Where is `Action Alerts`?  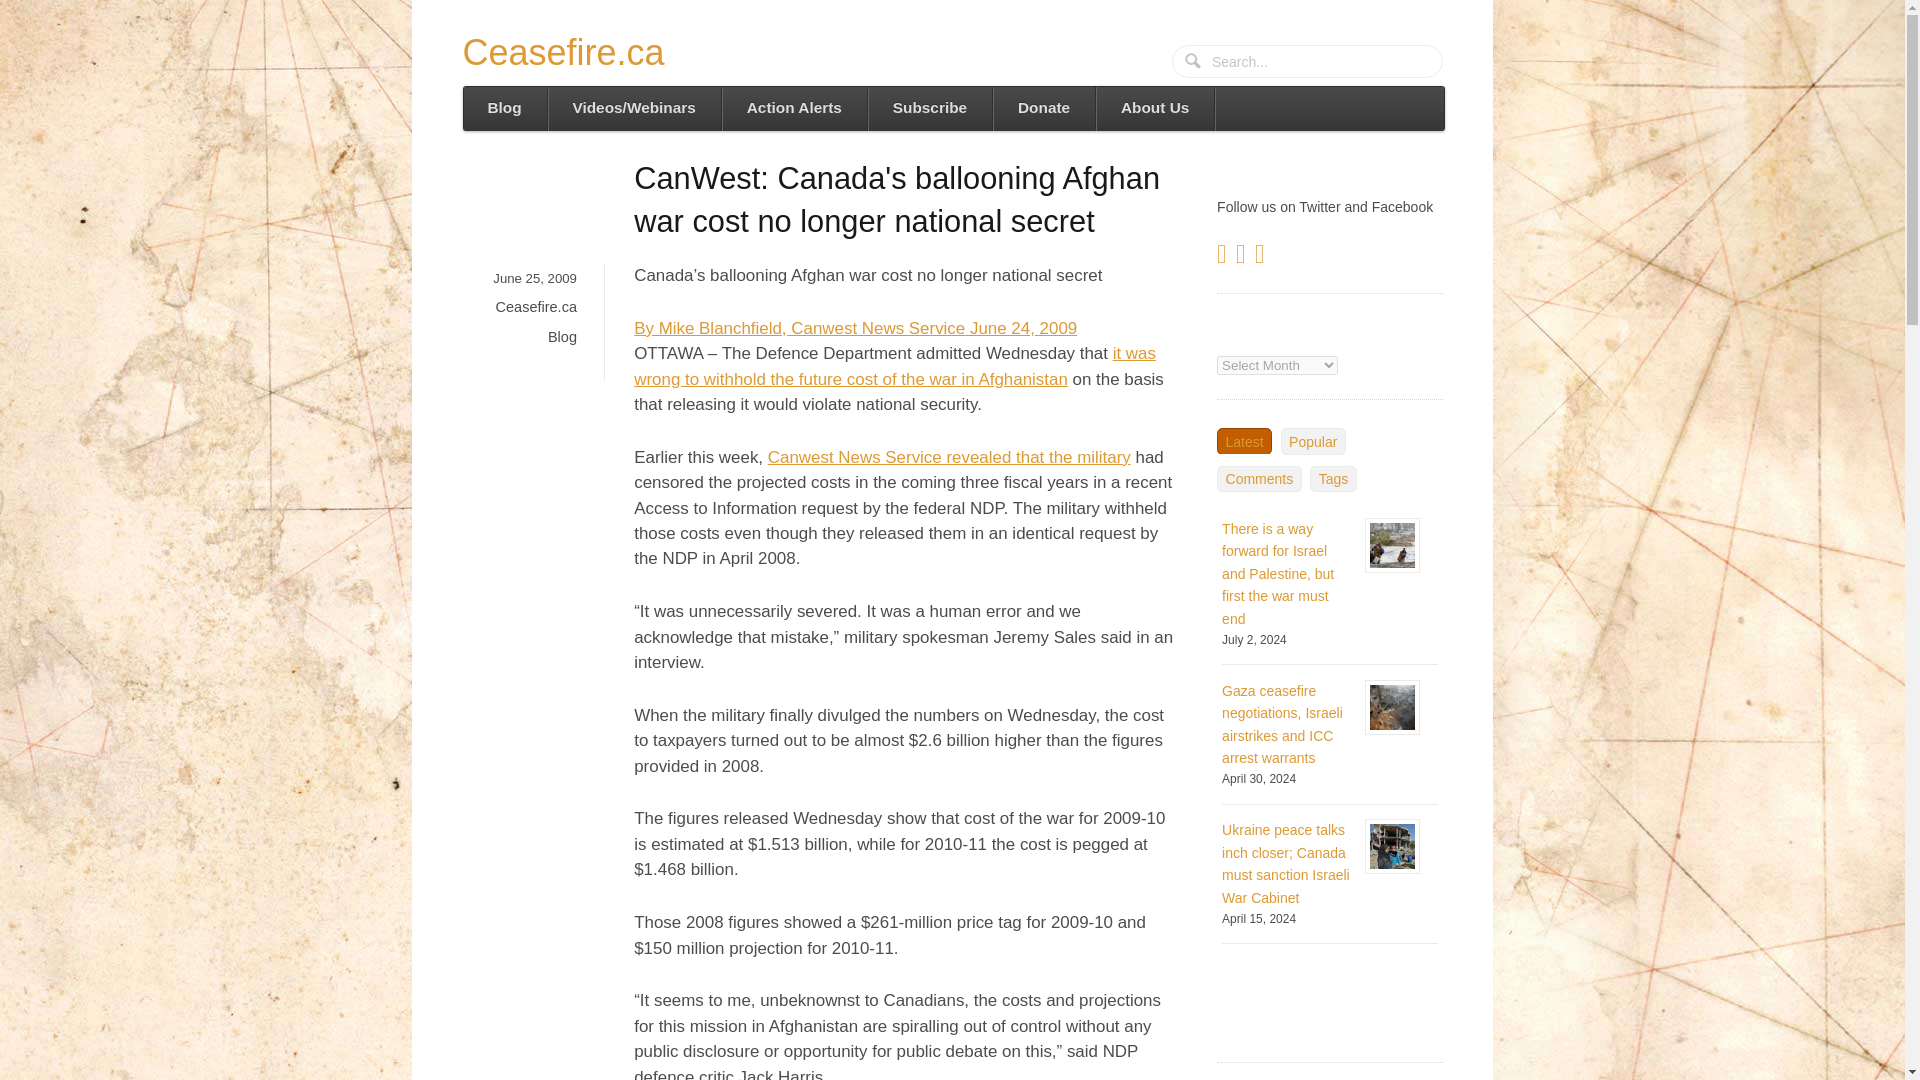
Action Alerts is located at coordinates (794, 108).